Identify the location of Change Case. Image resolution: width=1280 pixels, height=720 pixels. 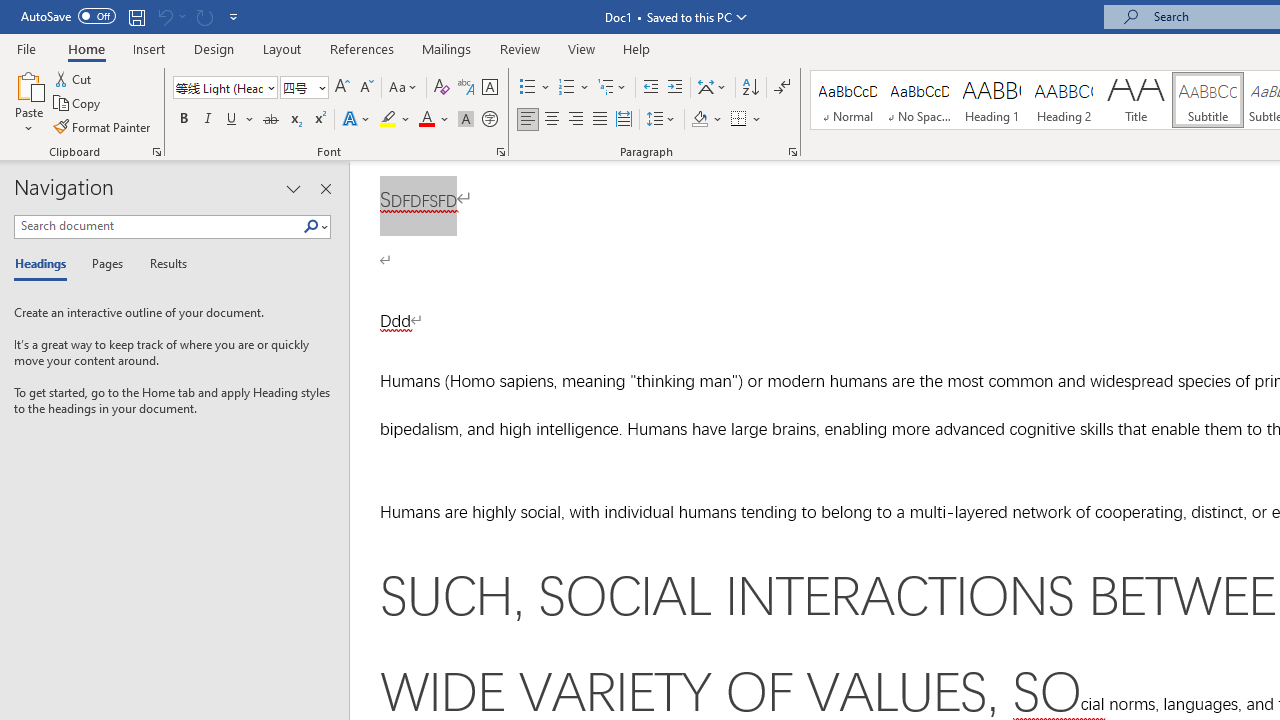
(404, 88).